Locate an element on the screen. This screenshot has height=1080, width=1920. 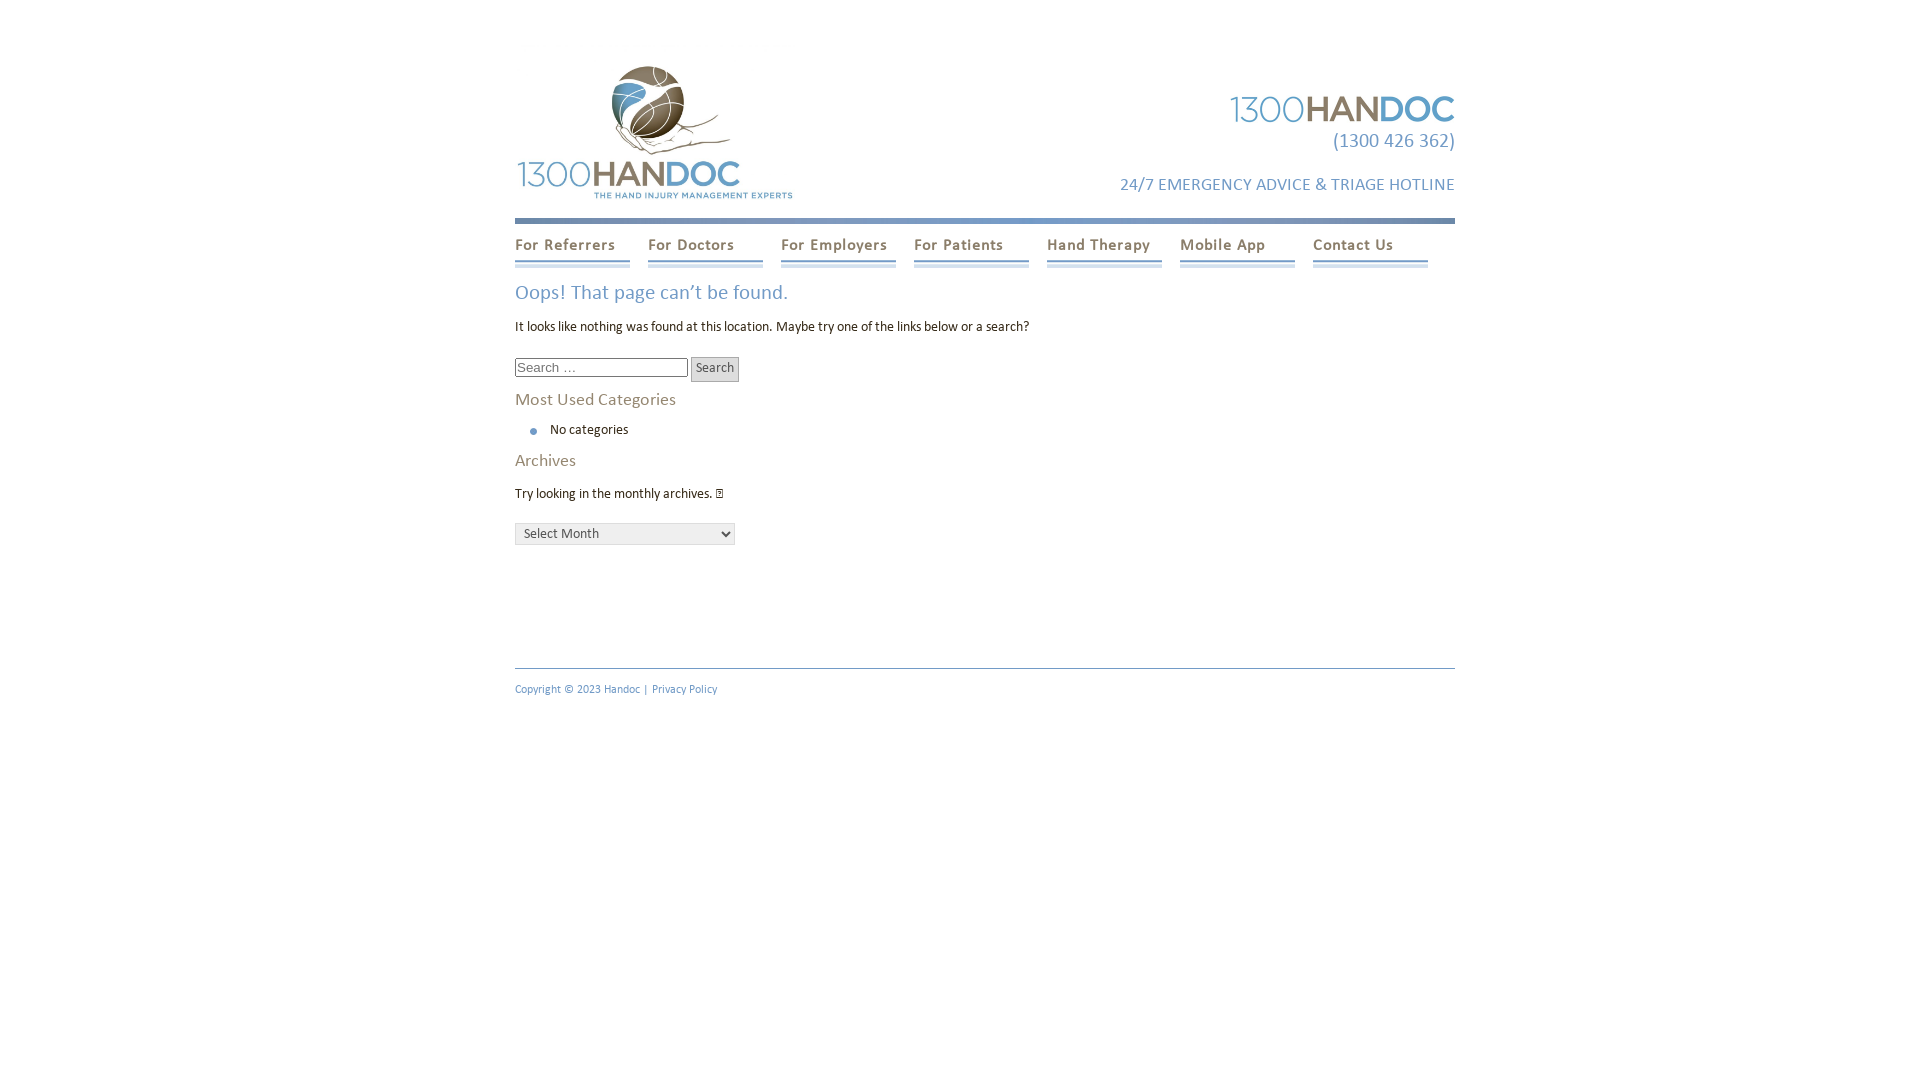
For Doctors is located at coordinates (706, 253).